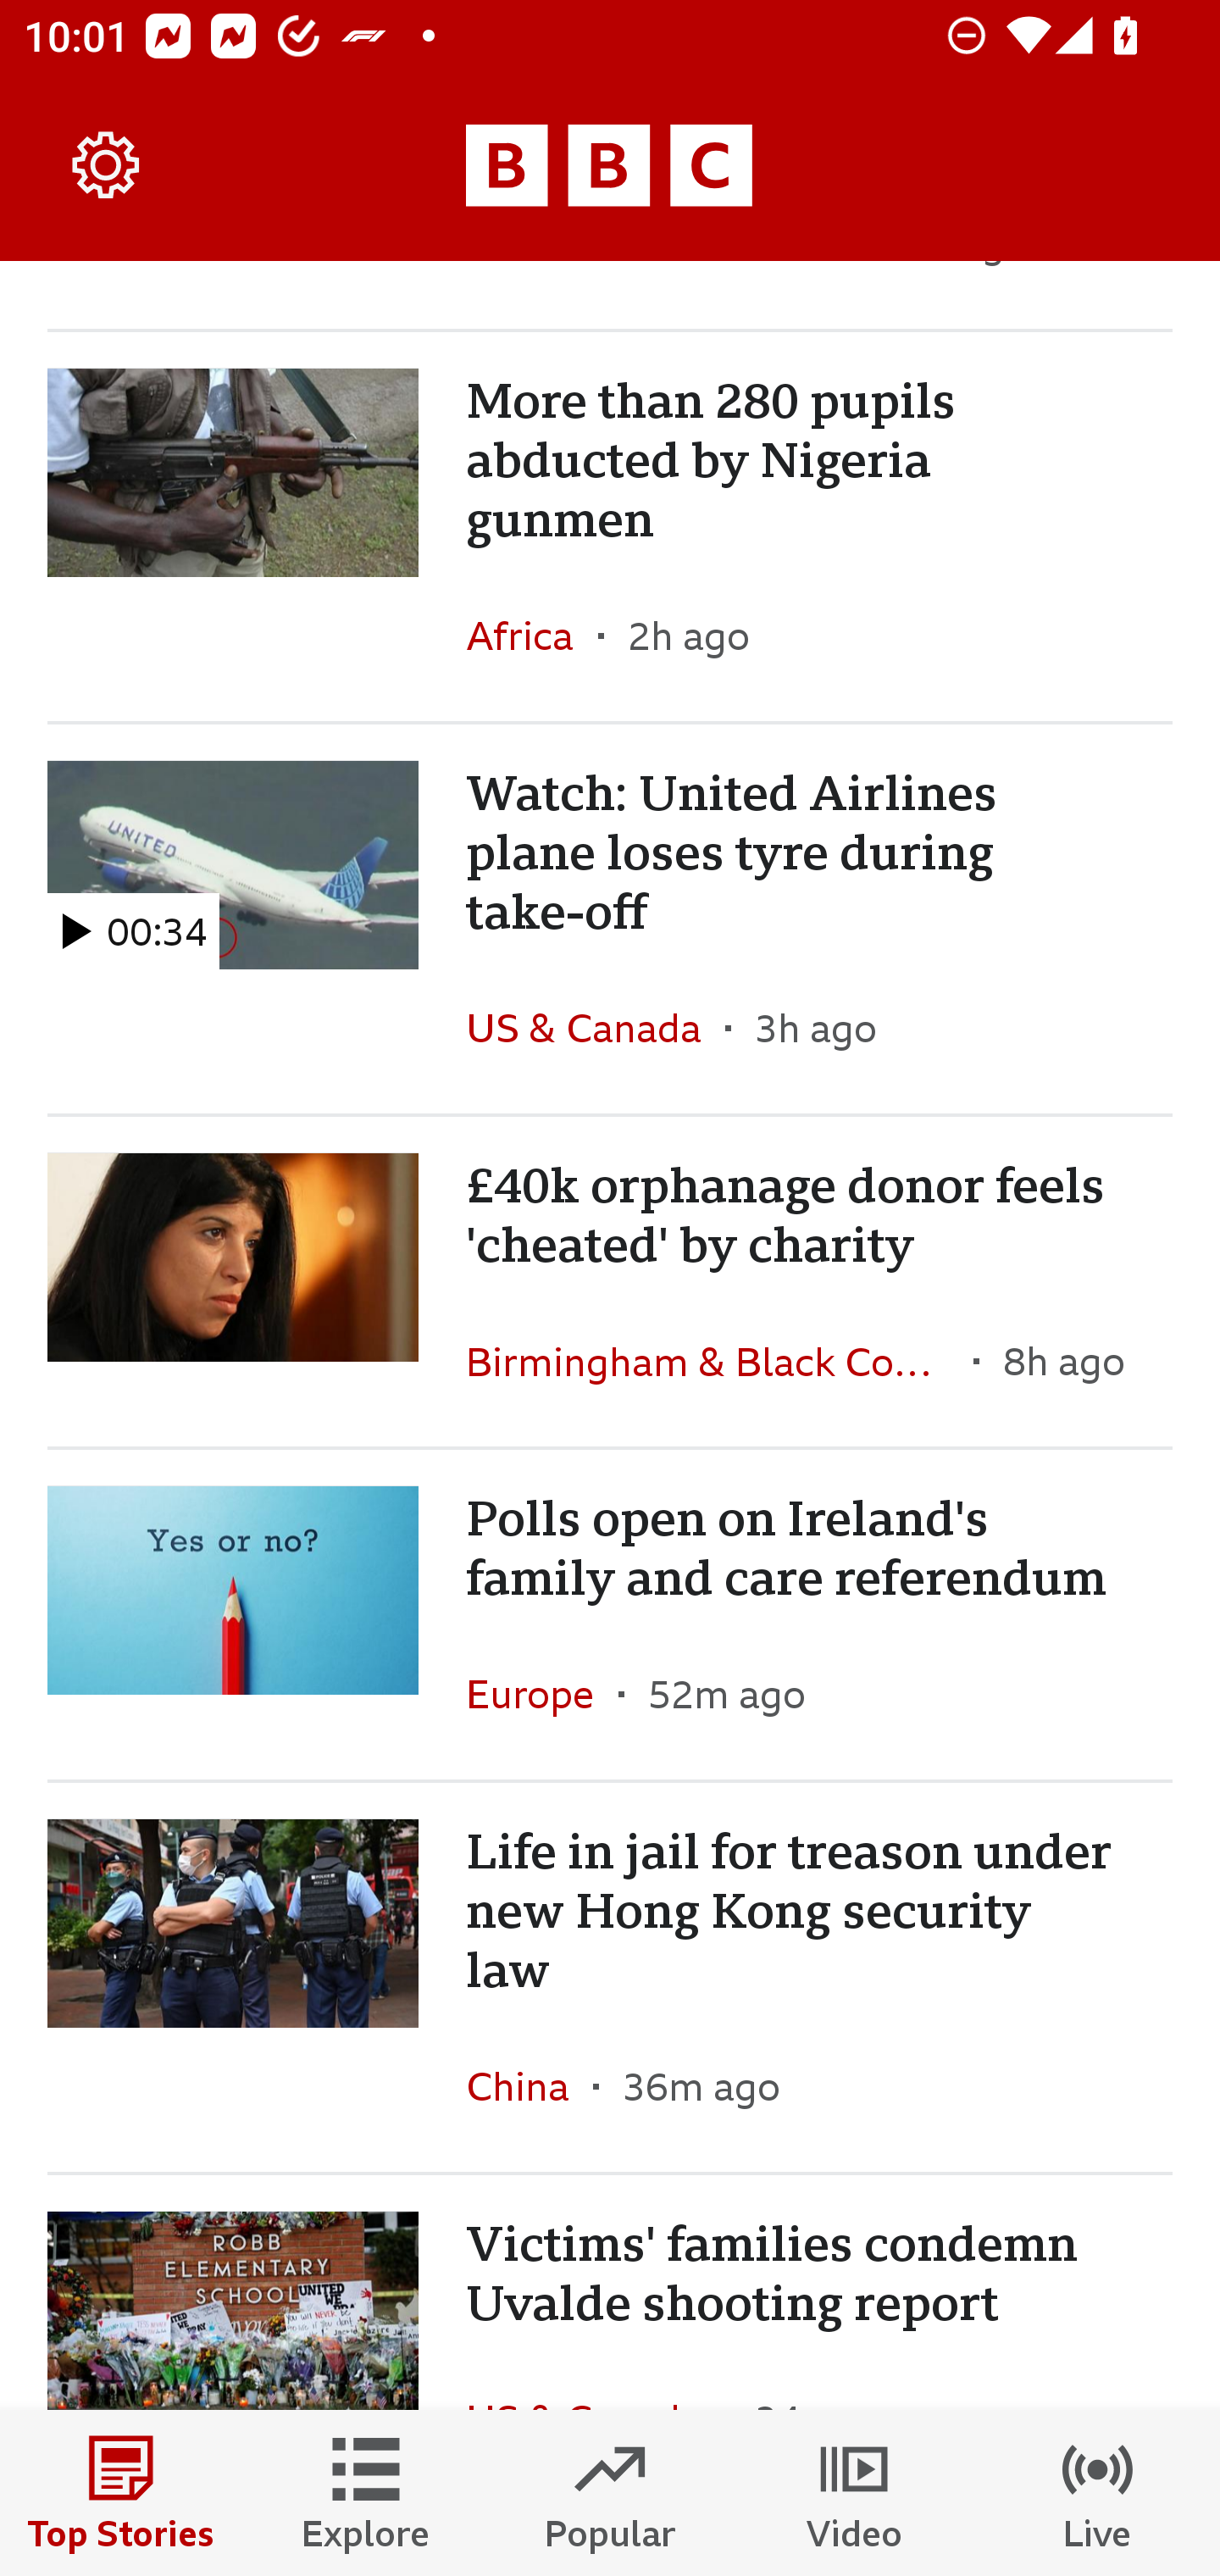 The width and height of the screenshot is (1220, 2576). I want to click on Video, so click(854, 2493).